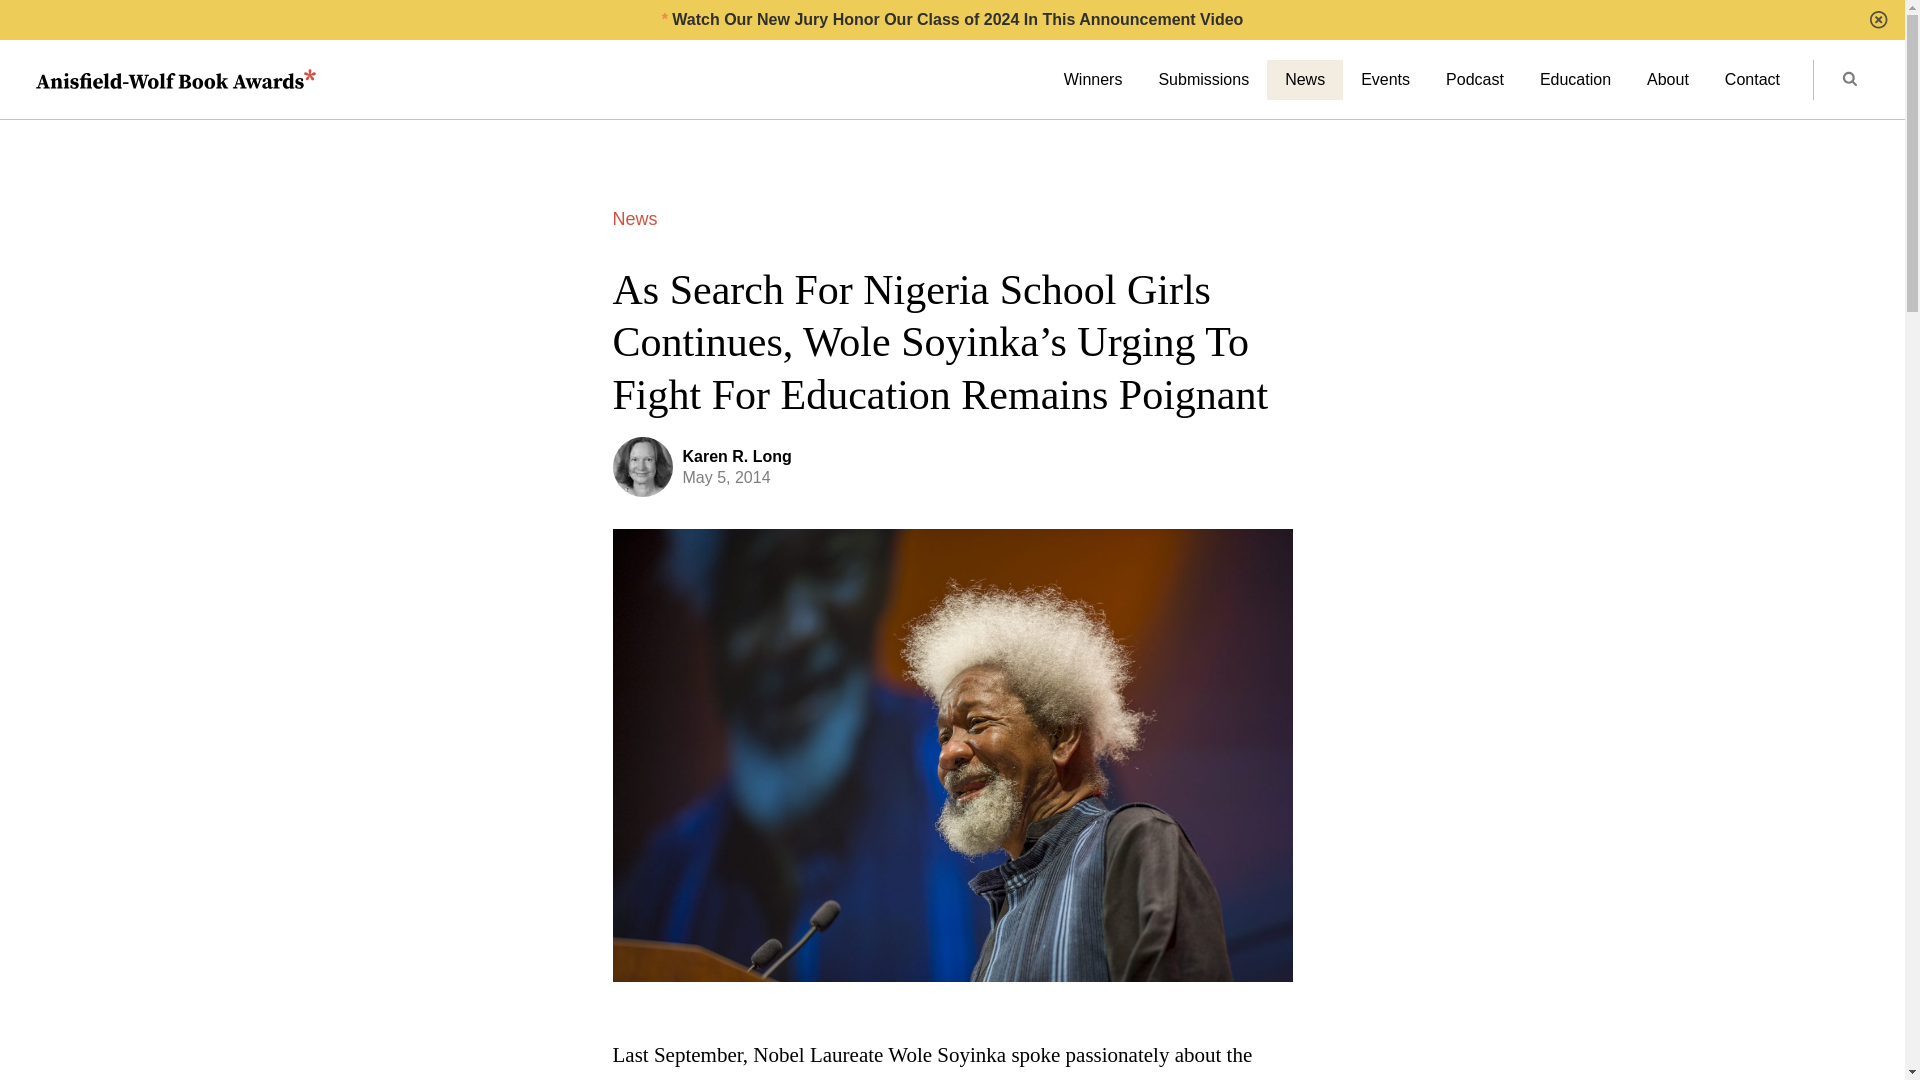 The image size is (1920, 1080). What do you see at coordinates (1304, 80) in the screenshot?
I see `News` at bounding box center [1304, 80].